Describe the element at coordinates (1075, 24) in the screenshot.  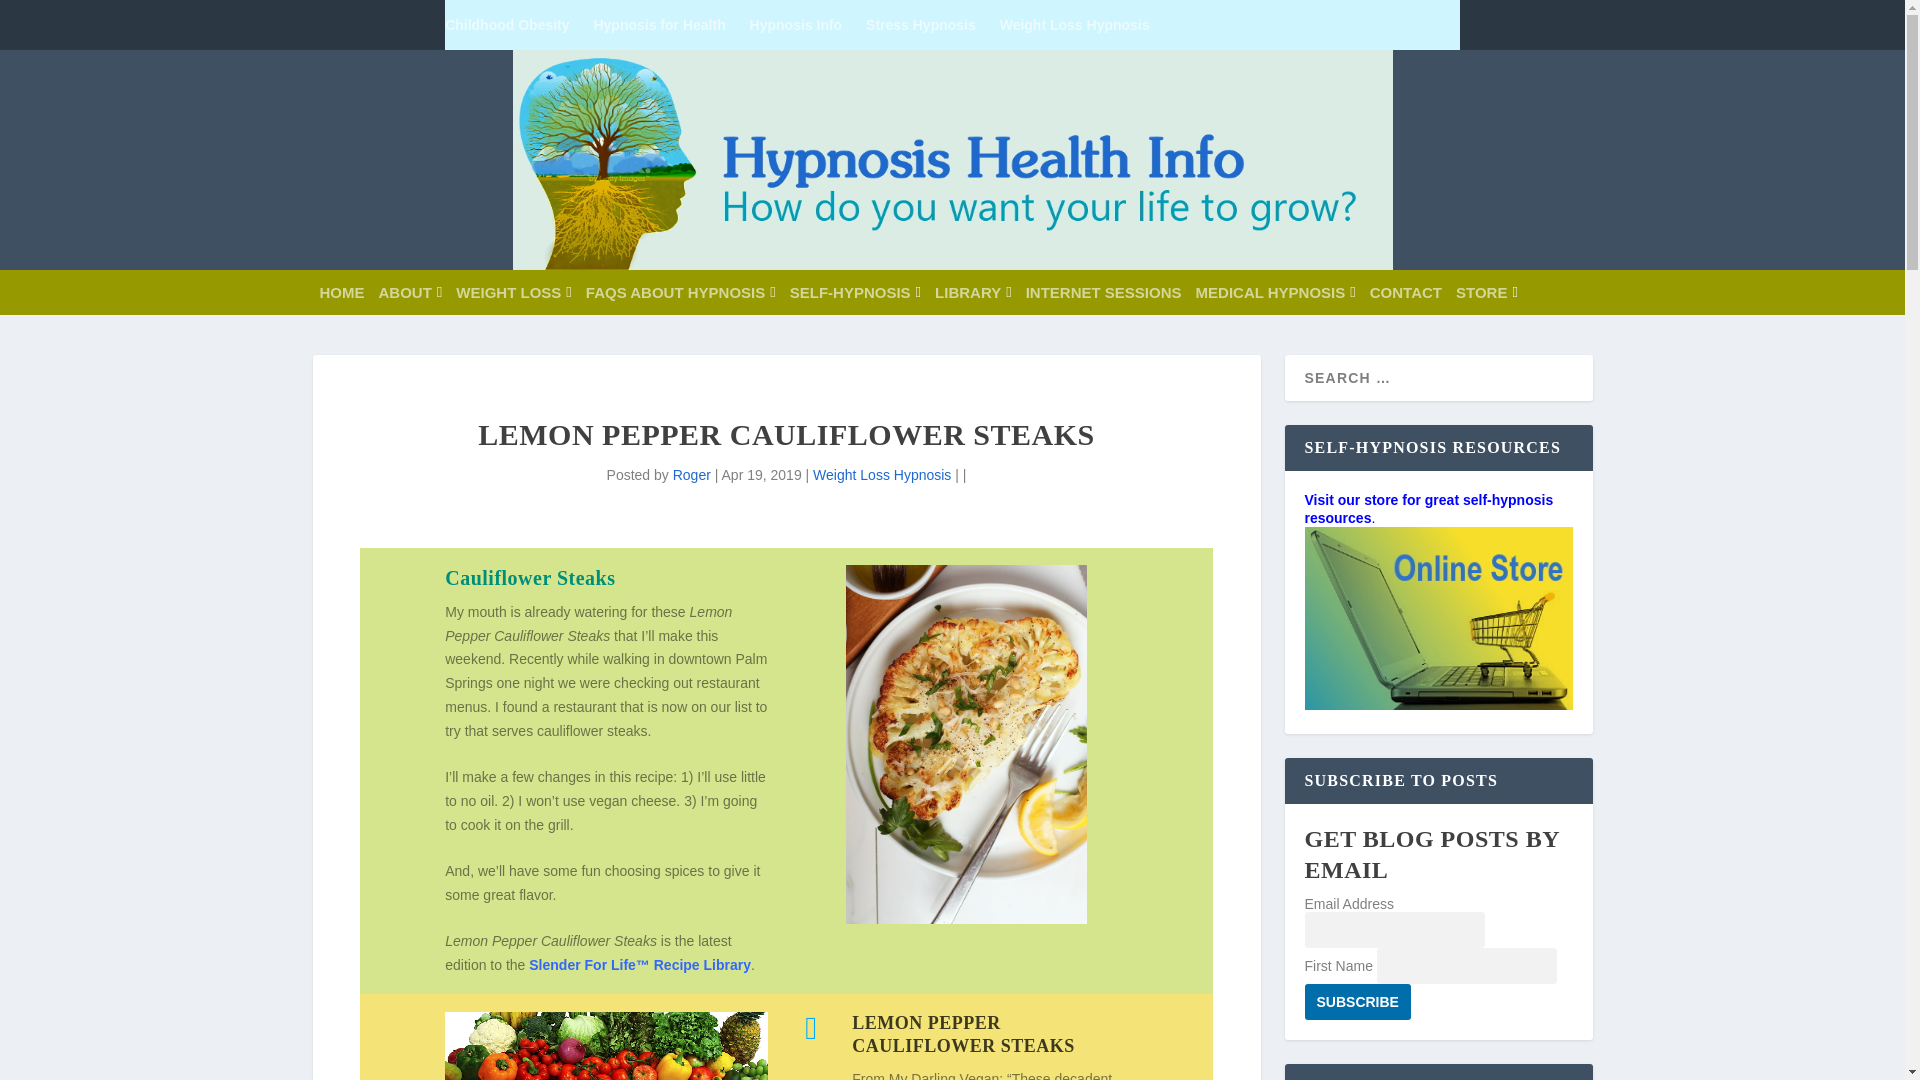
I see `Weight Loss Hypnosis` at that location.